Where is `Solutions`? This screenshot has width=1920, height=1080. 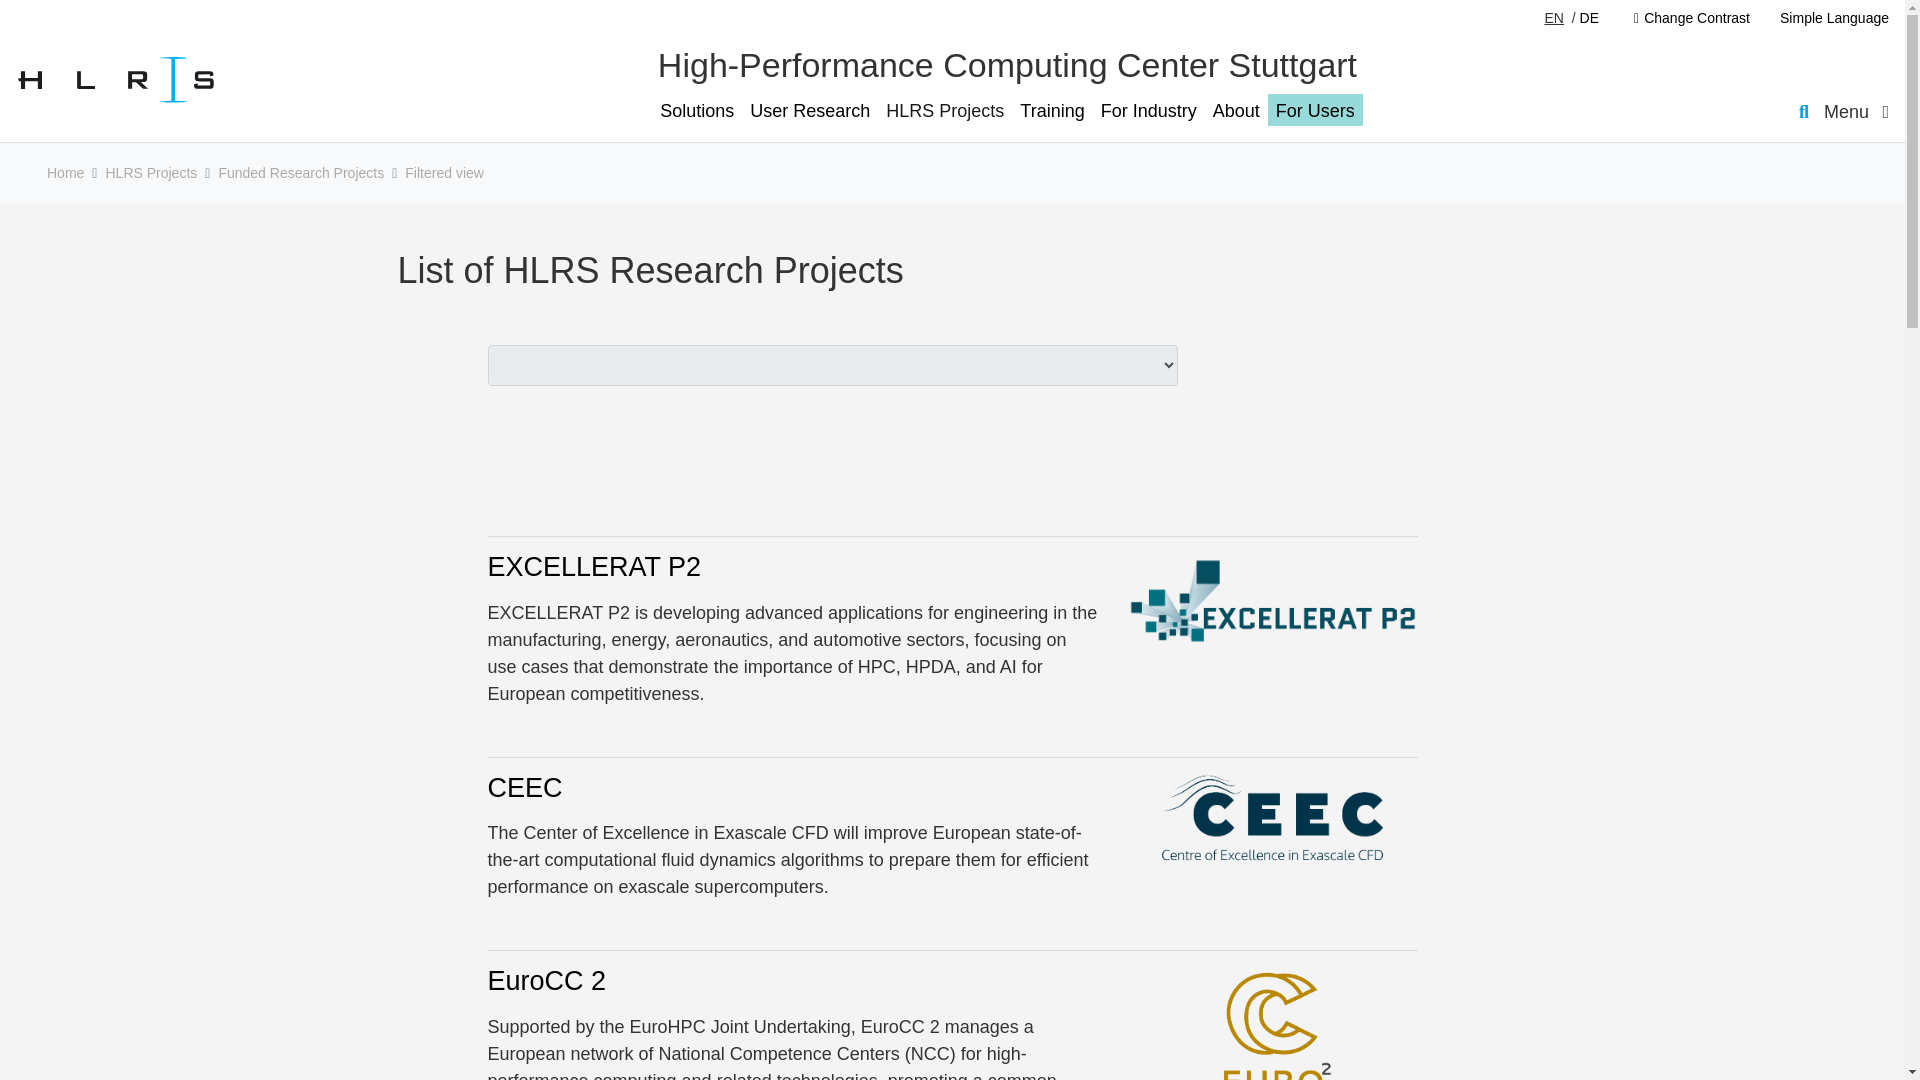
Solutions is located at coordinates (696, 110).